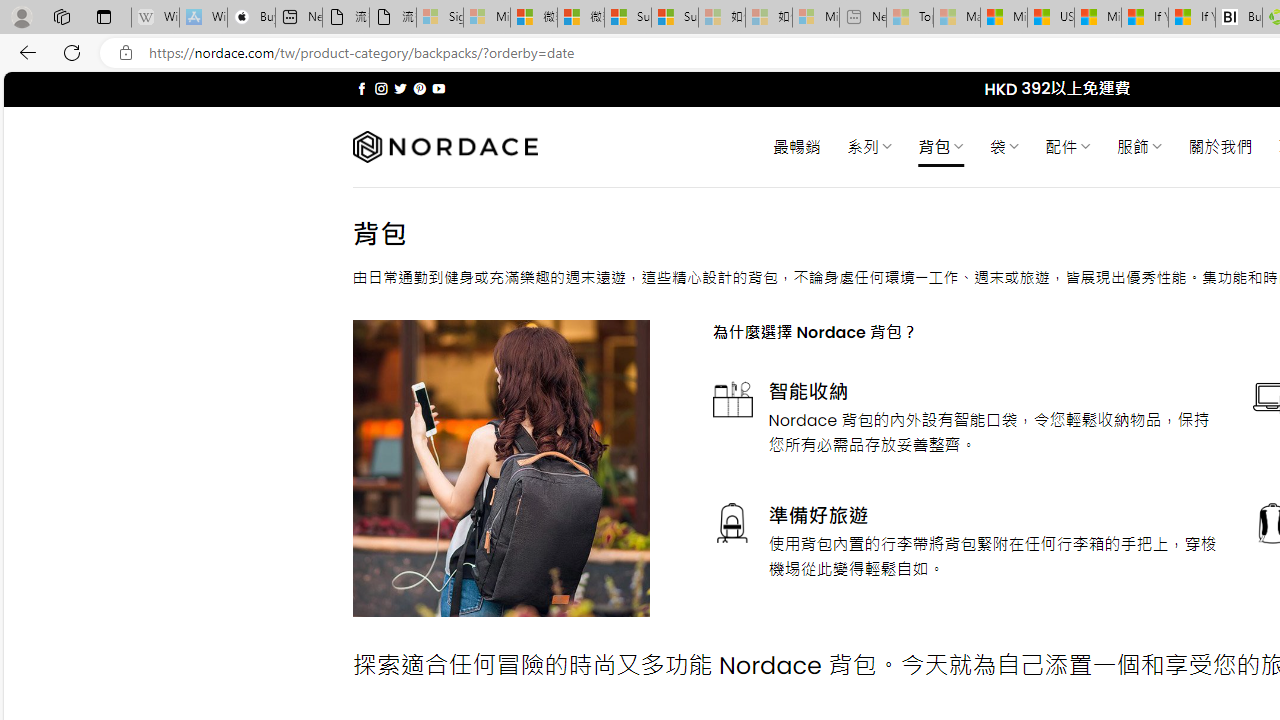 Image resolution: width=1280 pixels, height=720 pixels. I want to click on Wikipedia - Sleeping, so click(155, 18).